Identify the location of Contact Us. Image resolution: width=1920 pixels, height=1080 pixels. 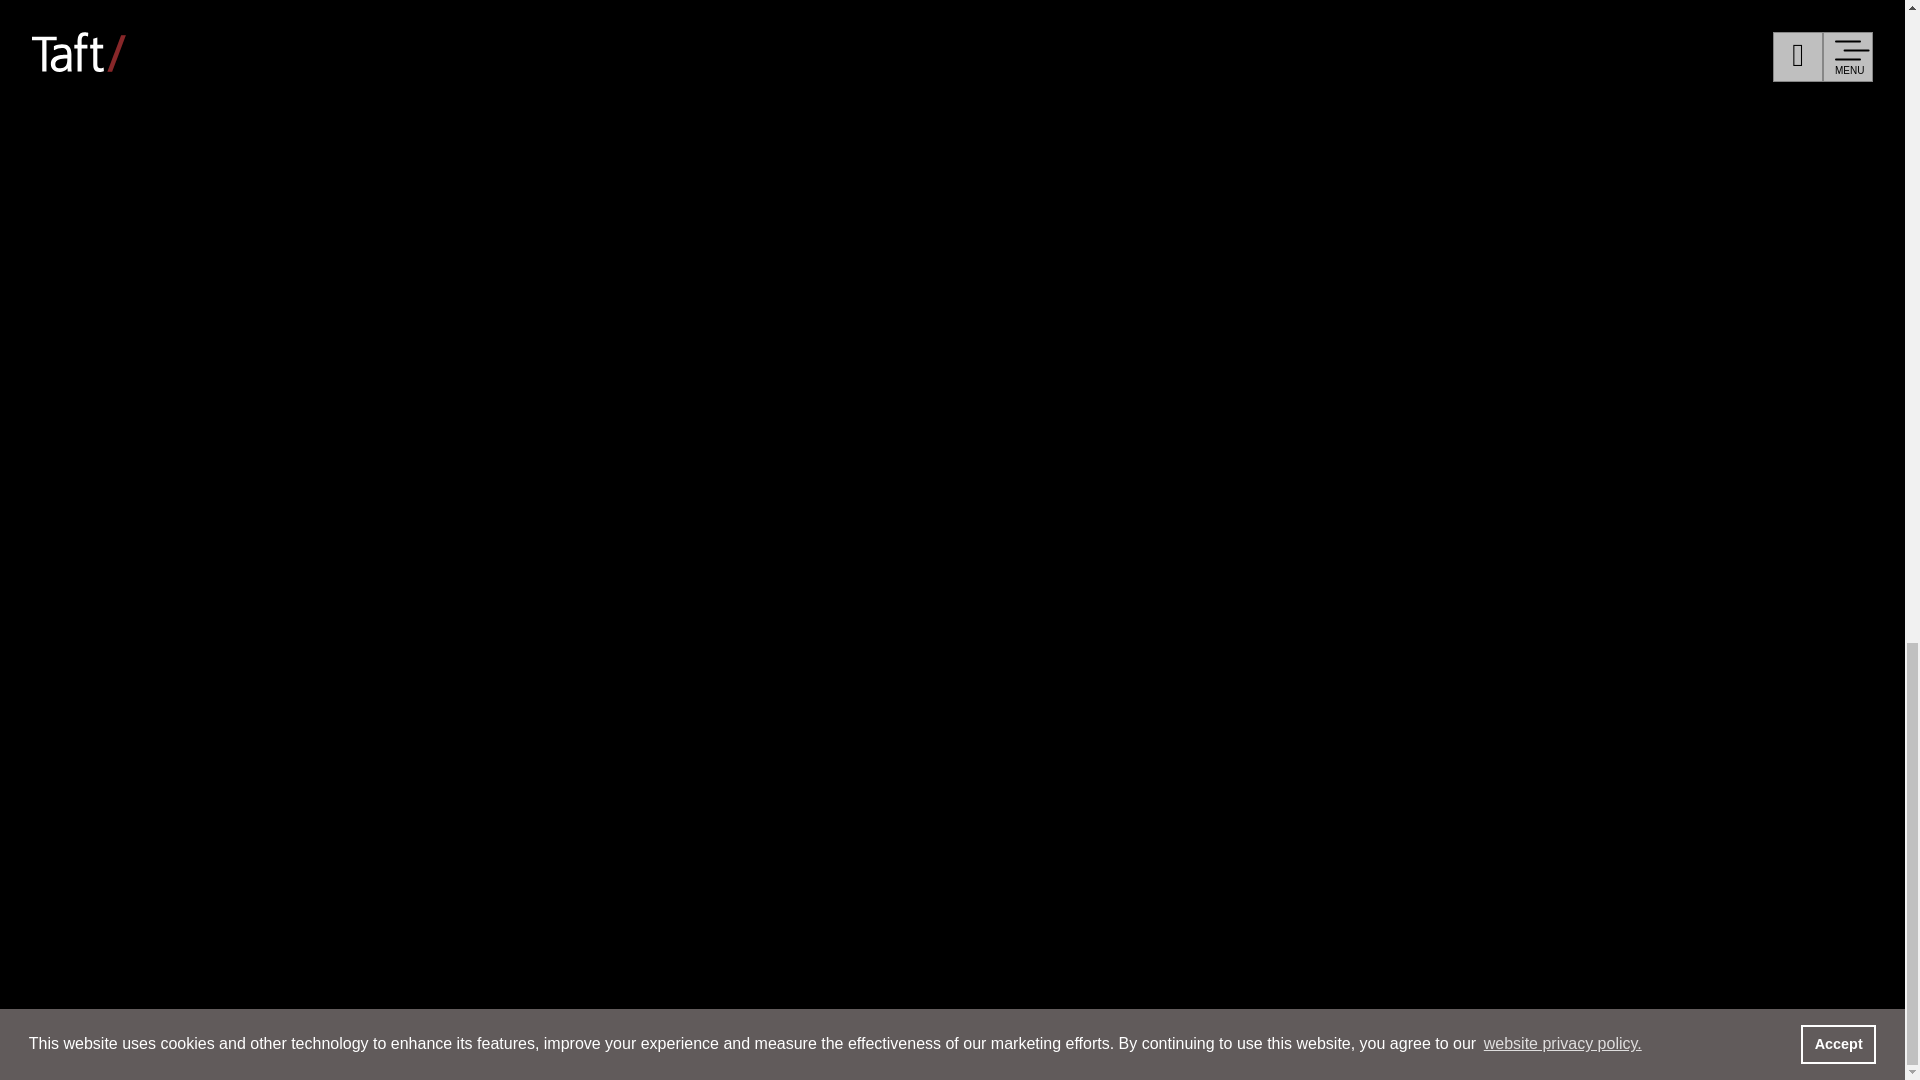
(1104, 280).